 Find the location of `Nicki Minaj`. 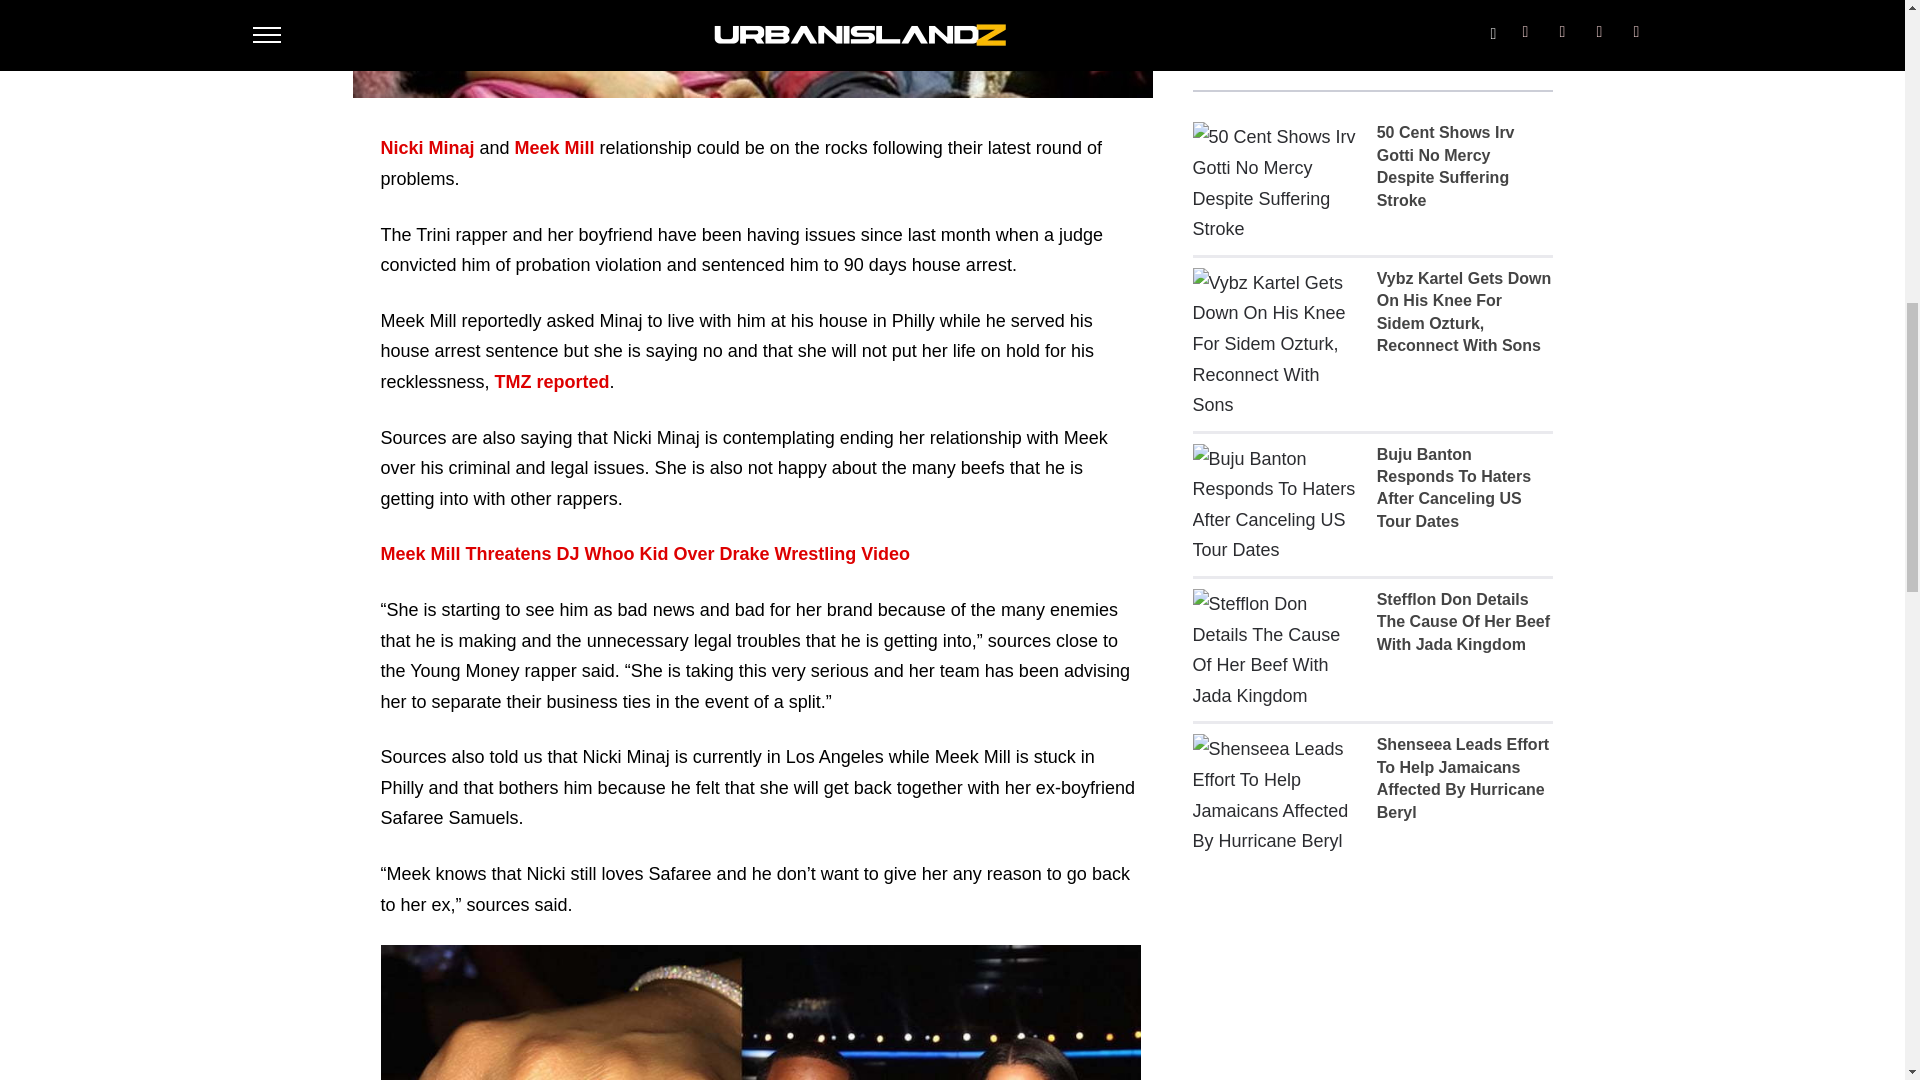

Nicki Minaj is located at coordinates (427, 148).